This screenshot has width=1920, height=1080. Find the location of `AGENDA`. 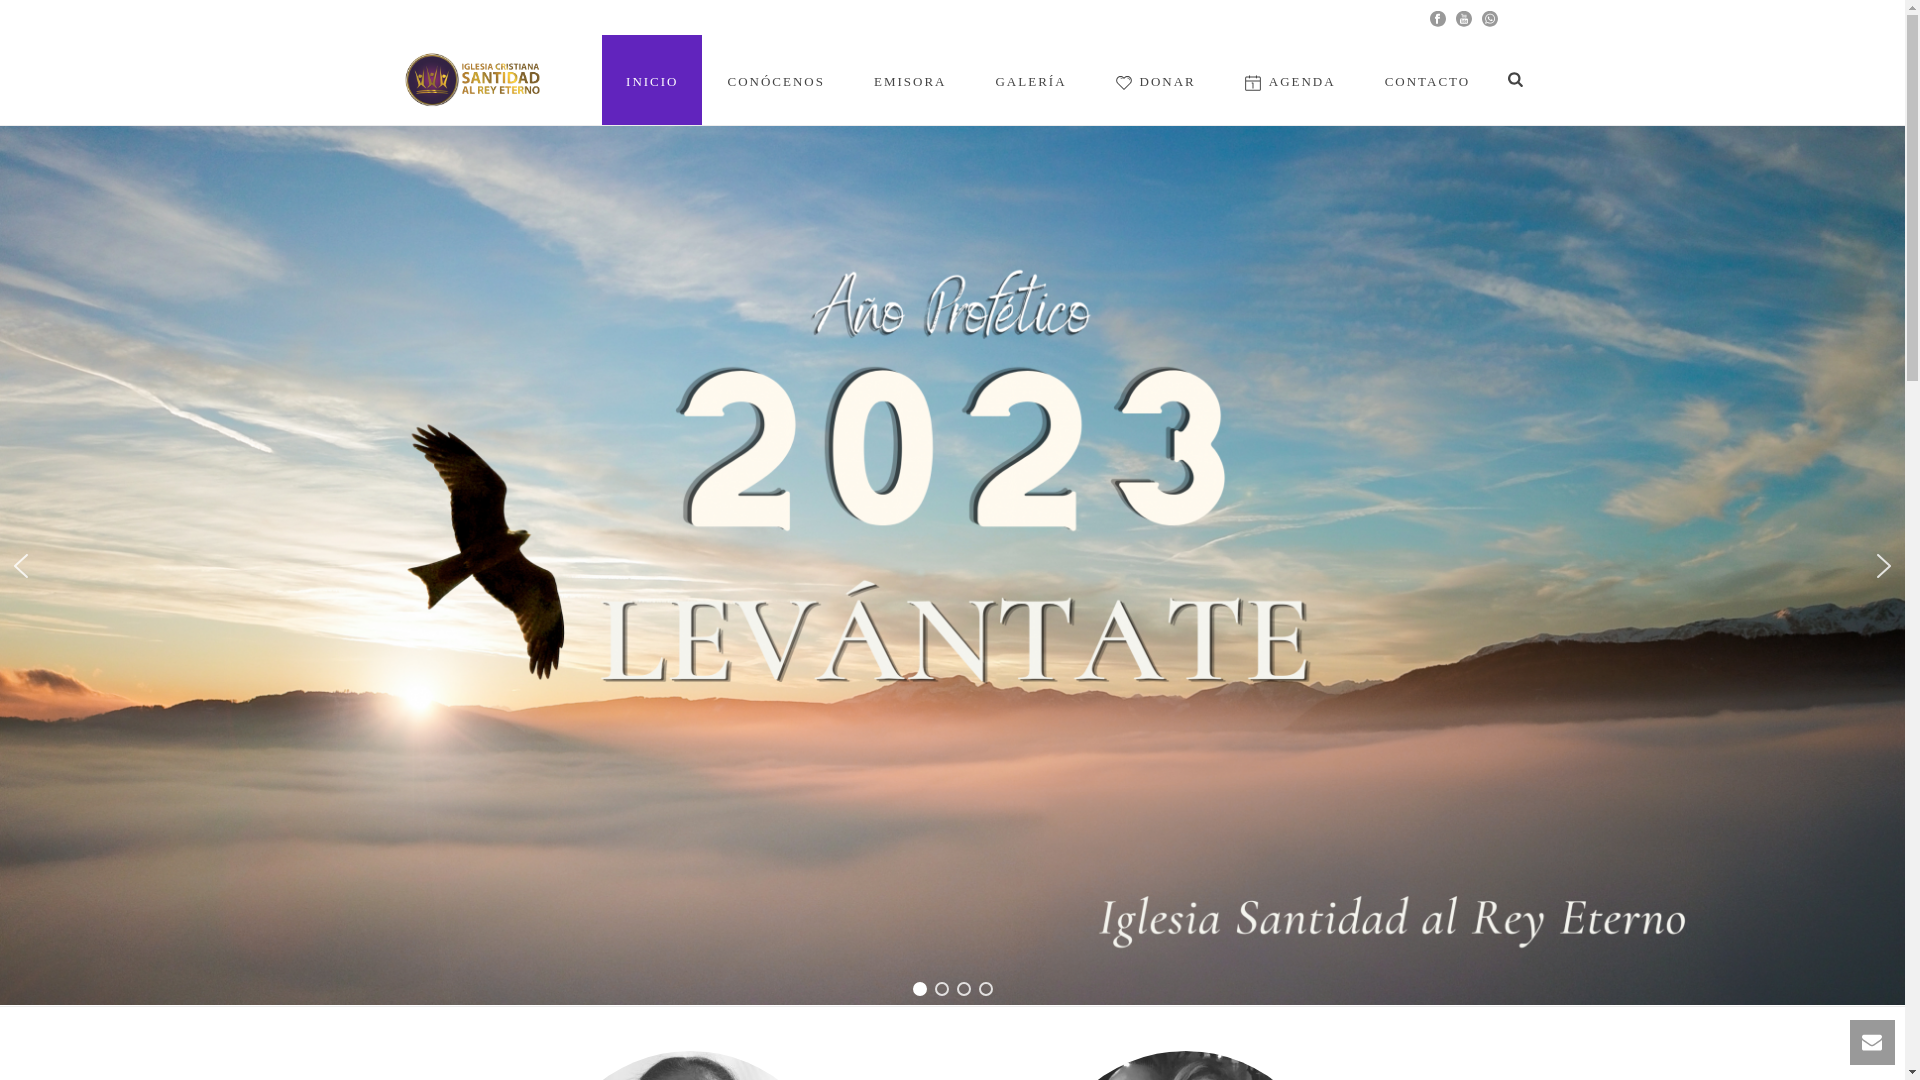

AGENDA is located at coordinates (1290, 80).